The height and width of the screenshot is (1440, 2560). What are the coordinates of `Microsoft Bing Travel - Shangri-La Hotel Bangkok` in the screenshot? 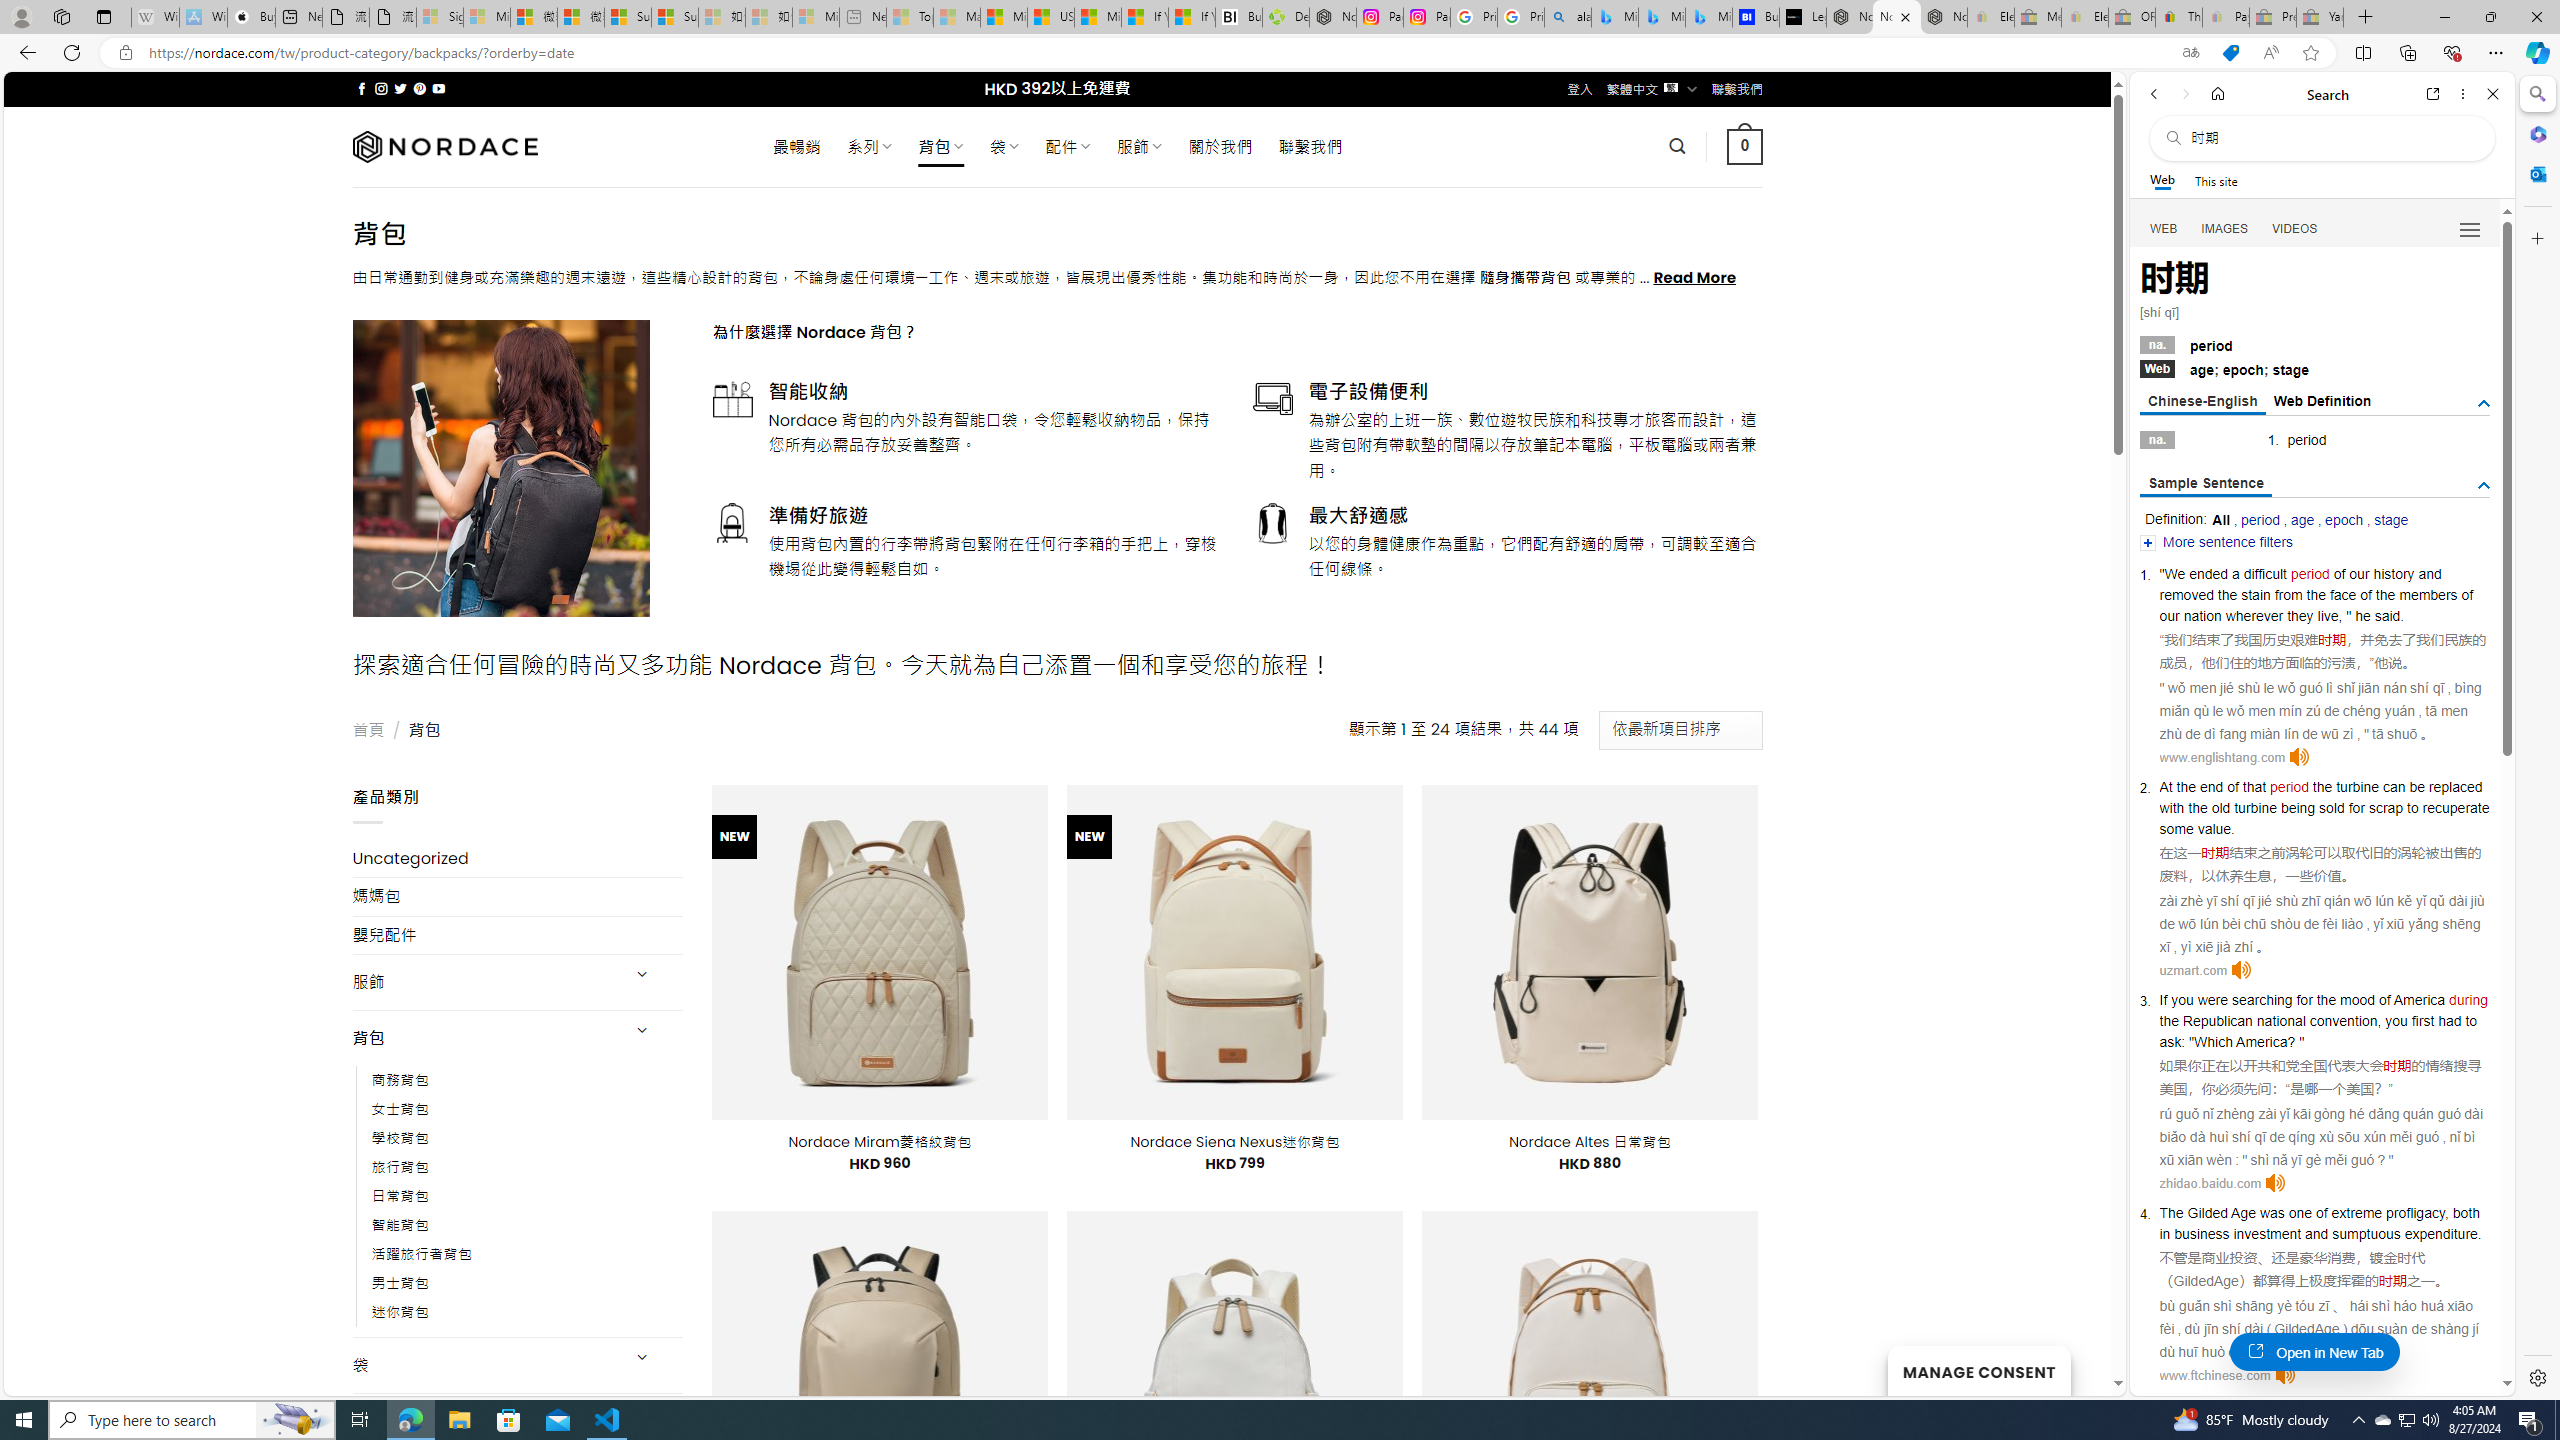 It's located at (1708, 17).